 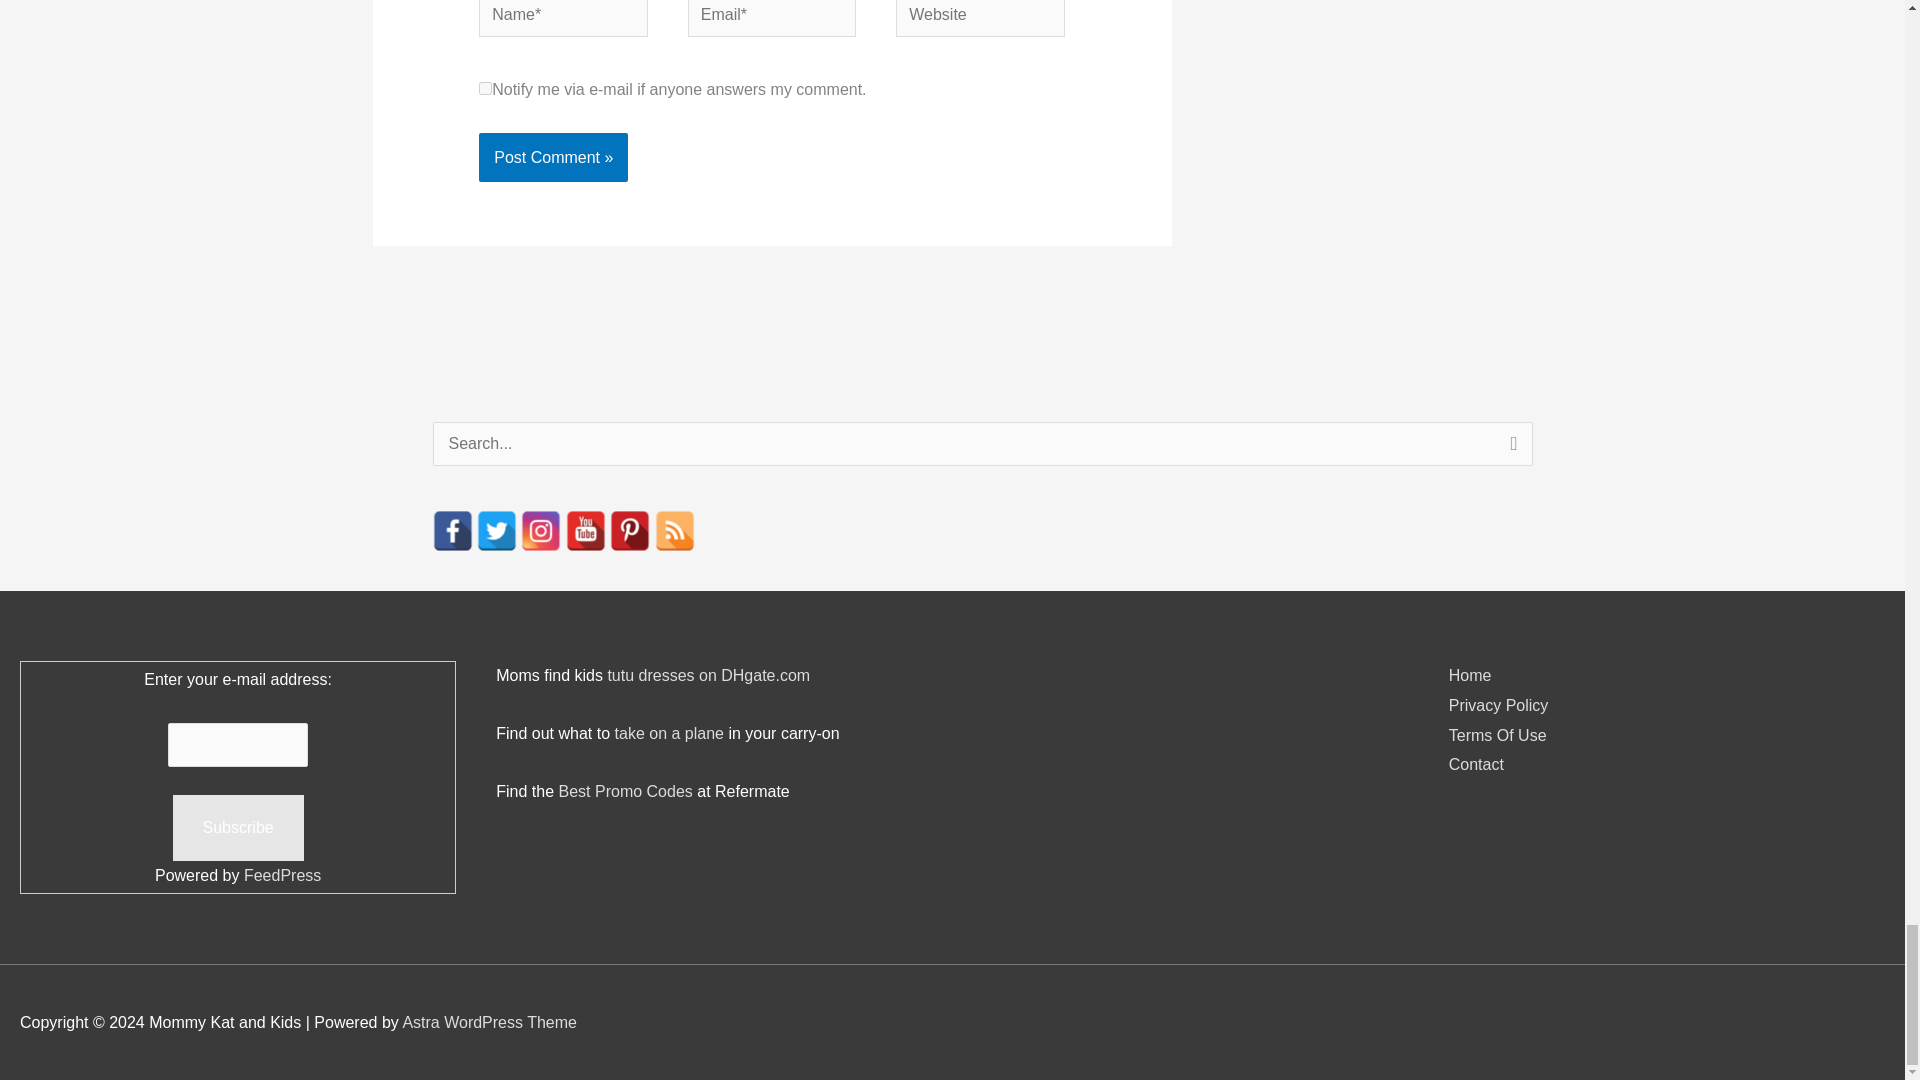 What do you see at coordinates (484, 88) in the screenshot?
I see `on` at bounding box center [484, 88].